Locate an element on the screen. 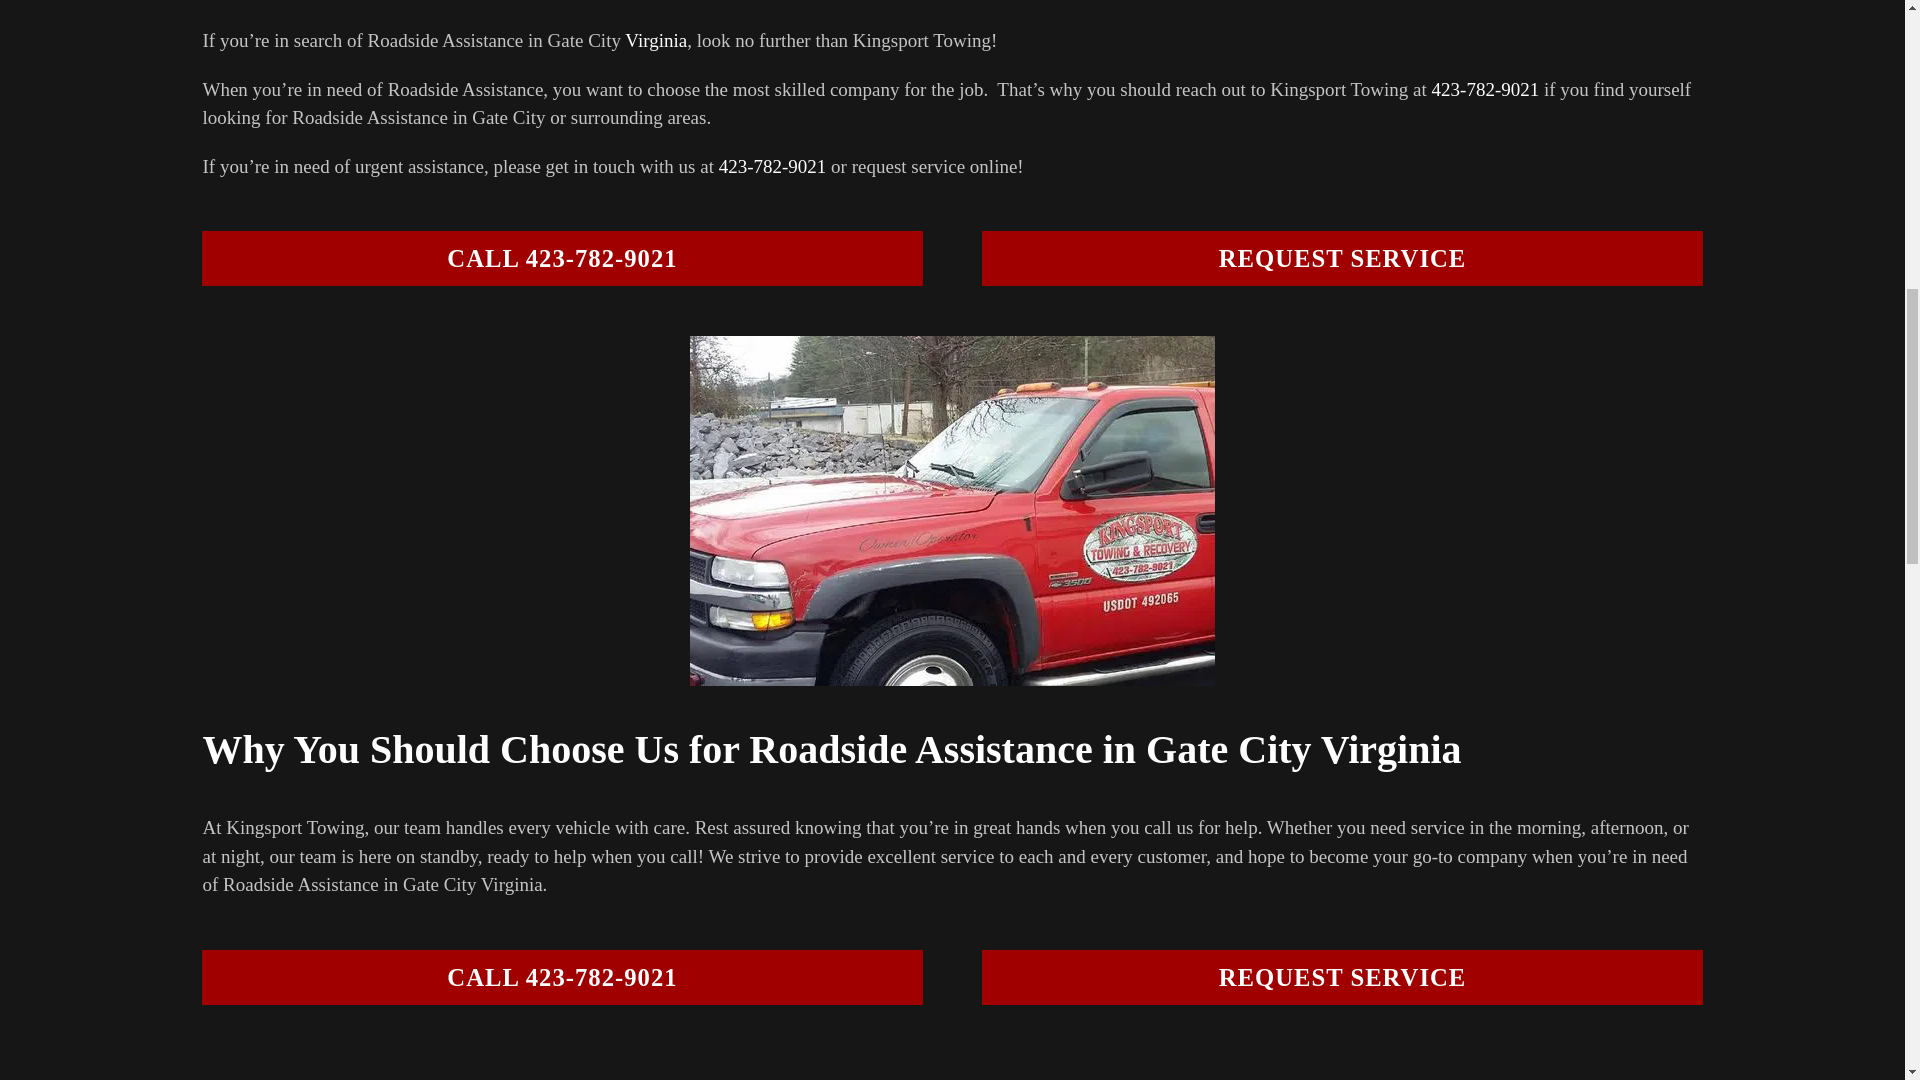 This screenshot has width=1920, height=1080. Virginia is located at coordinates (951, 268).